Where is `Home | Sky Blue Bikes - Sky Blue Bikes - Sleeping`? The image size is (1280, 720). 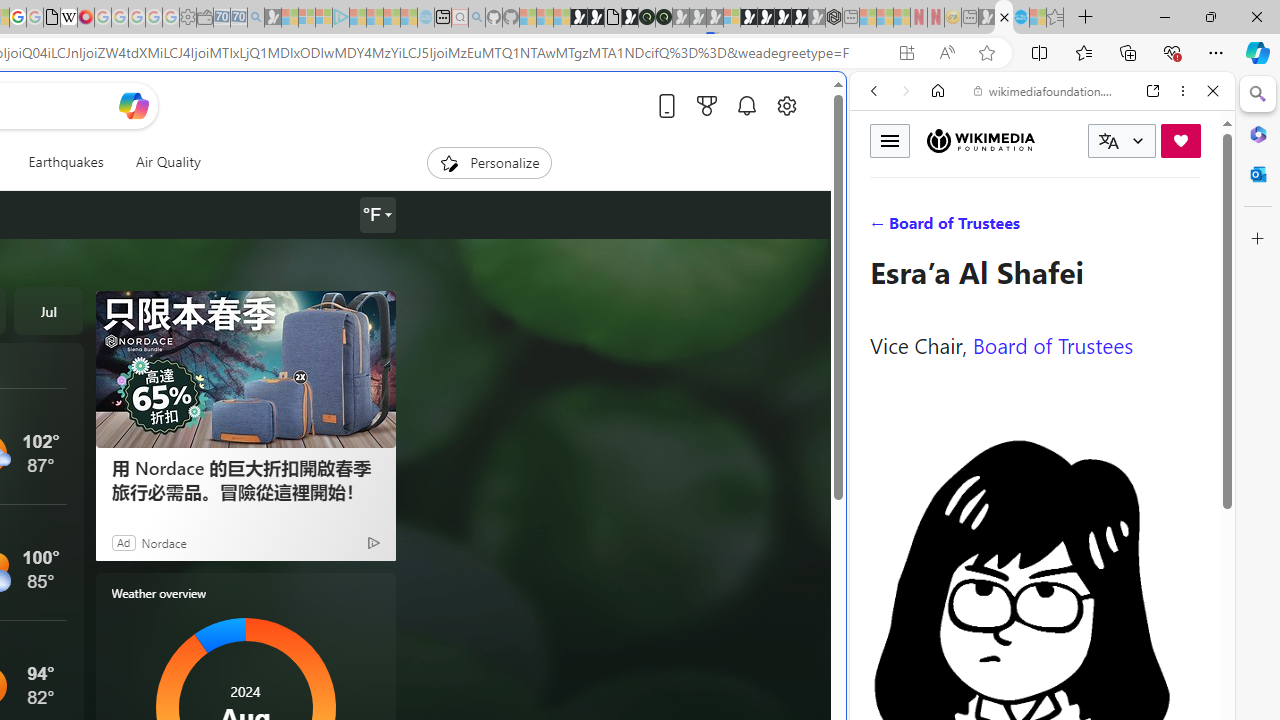 Home | Sky Blue Bikes - Sky Blue Bikes - Sleeping is located at coordinates (426, 18).